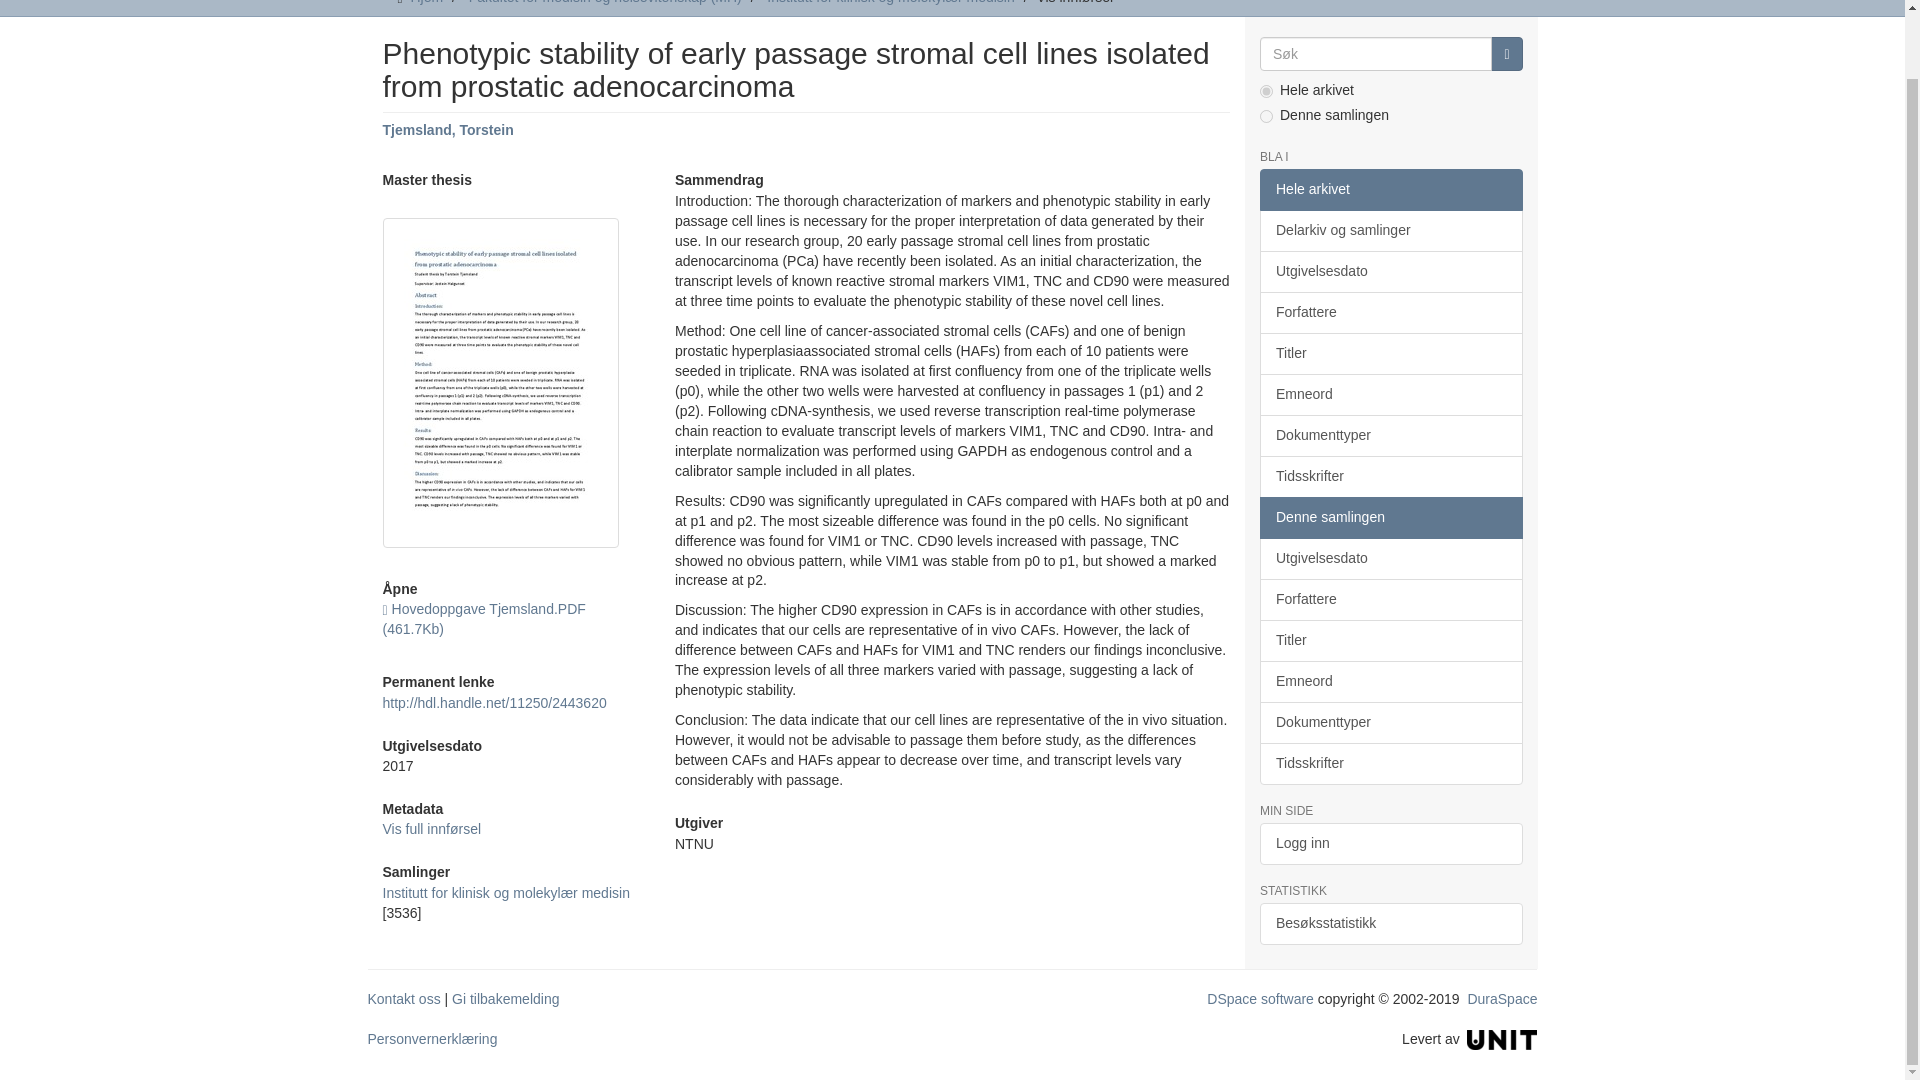  I want to click on Tidsskrifter, so click(1390, 476).